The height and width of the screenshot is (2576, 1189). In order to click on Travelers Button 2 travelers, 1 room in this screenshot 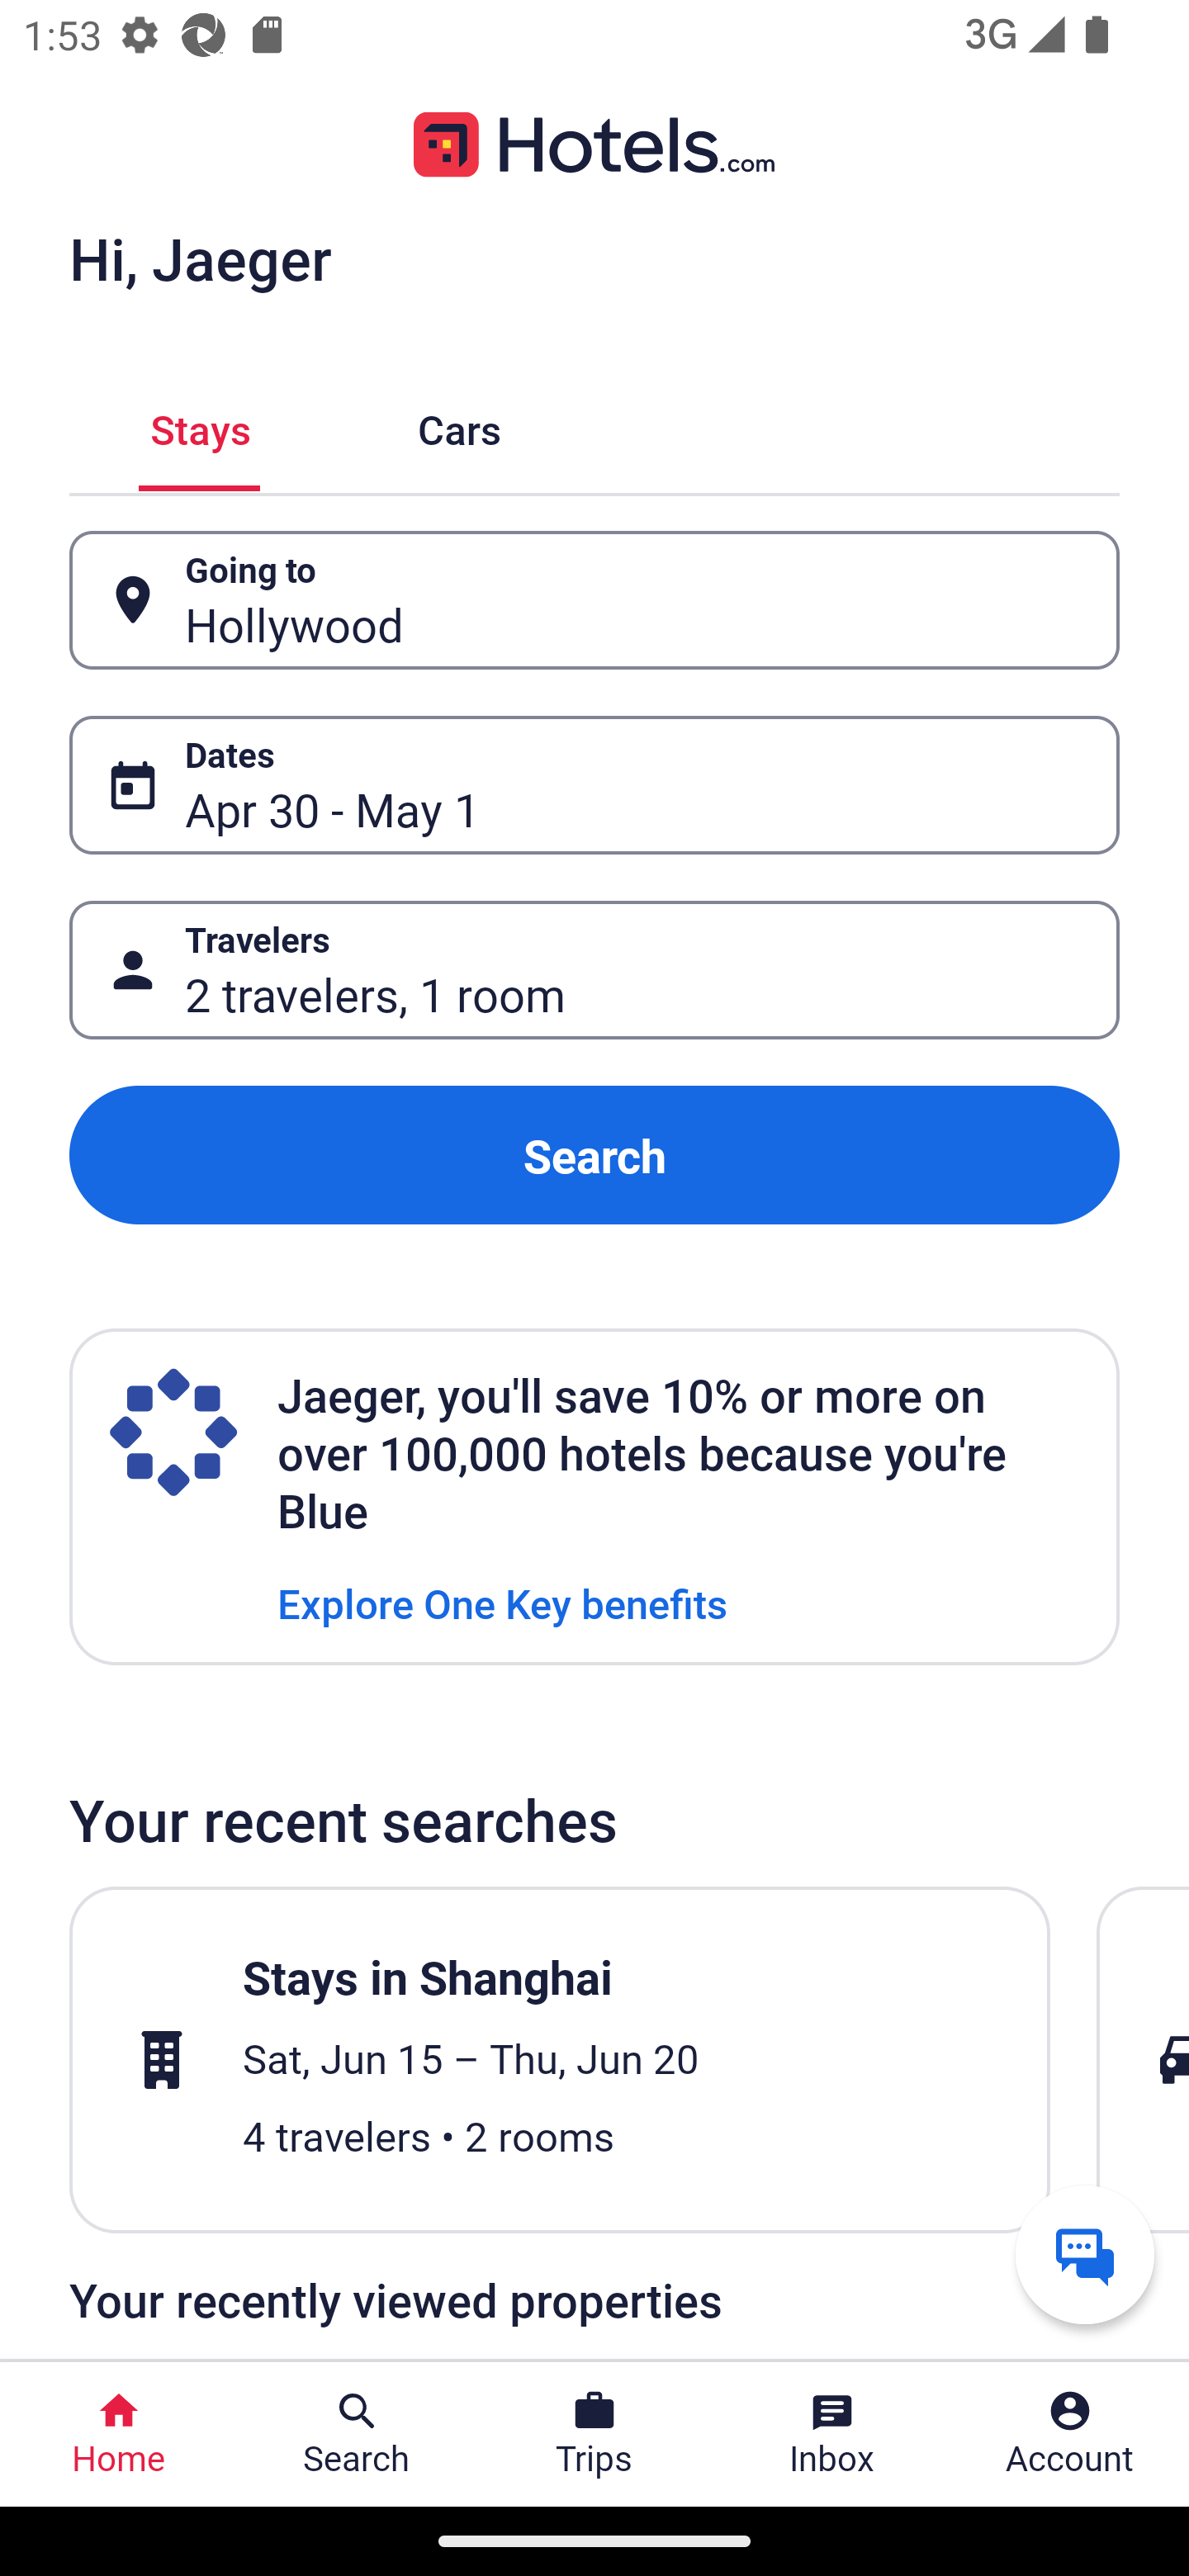, I will do `click(594, 971)`.